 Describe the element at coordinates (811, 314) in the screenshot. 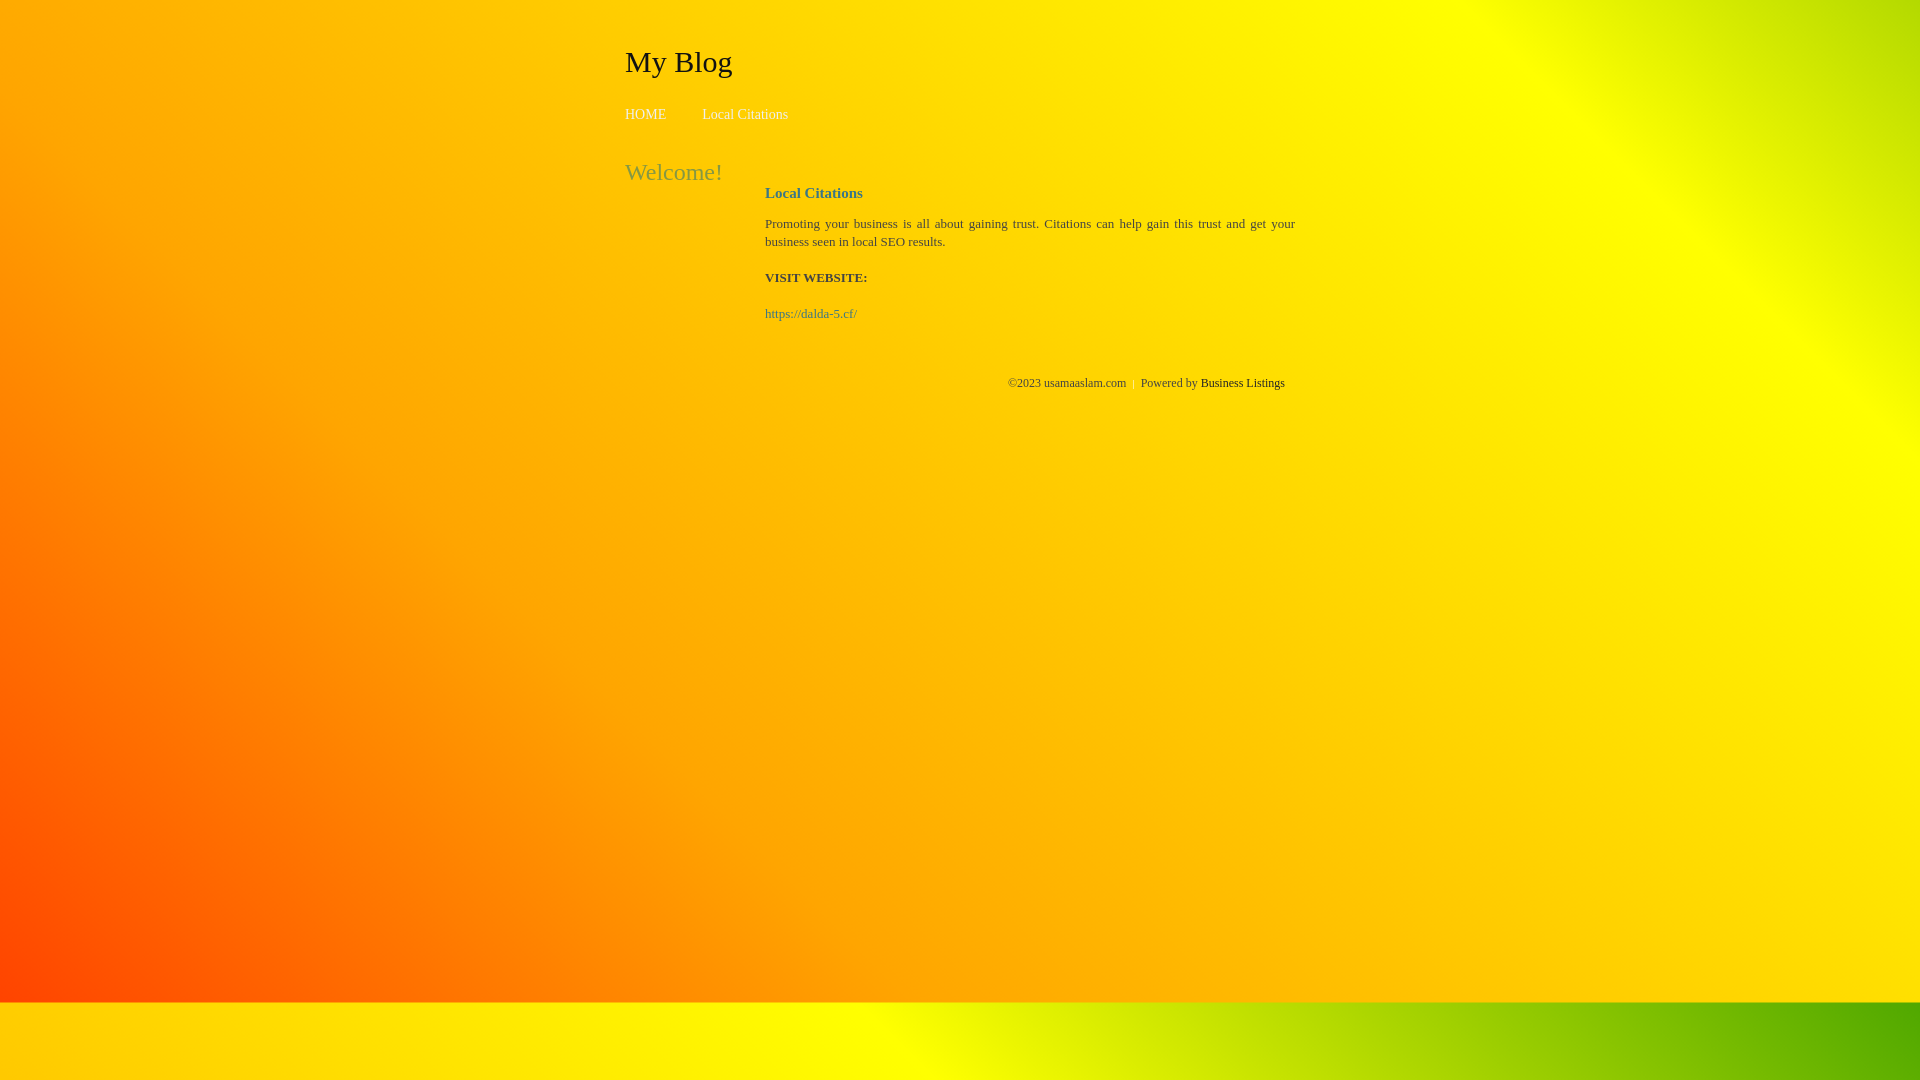

I see `https://dalda-5.cf/` at that location.